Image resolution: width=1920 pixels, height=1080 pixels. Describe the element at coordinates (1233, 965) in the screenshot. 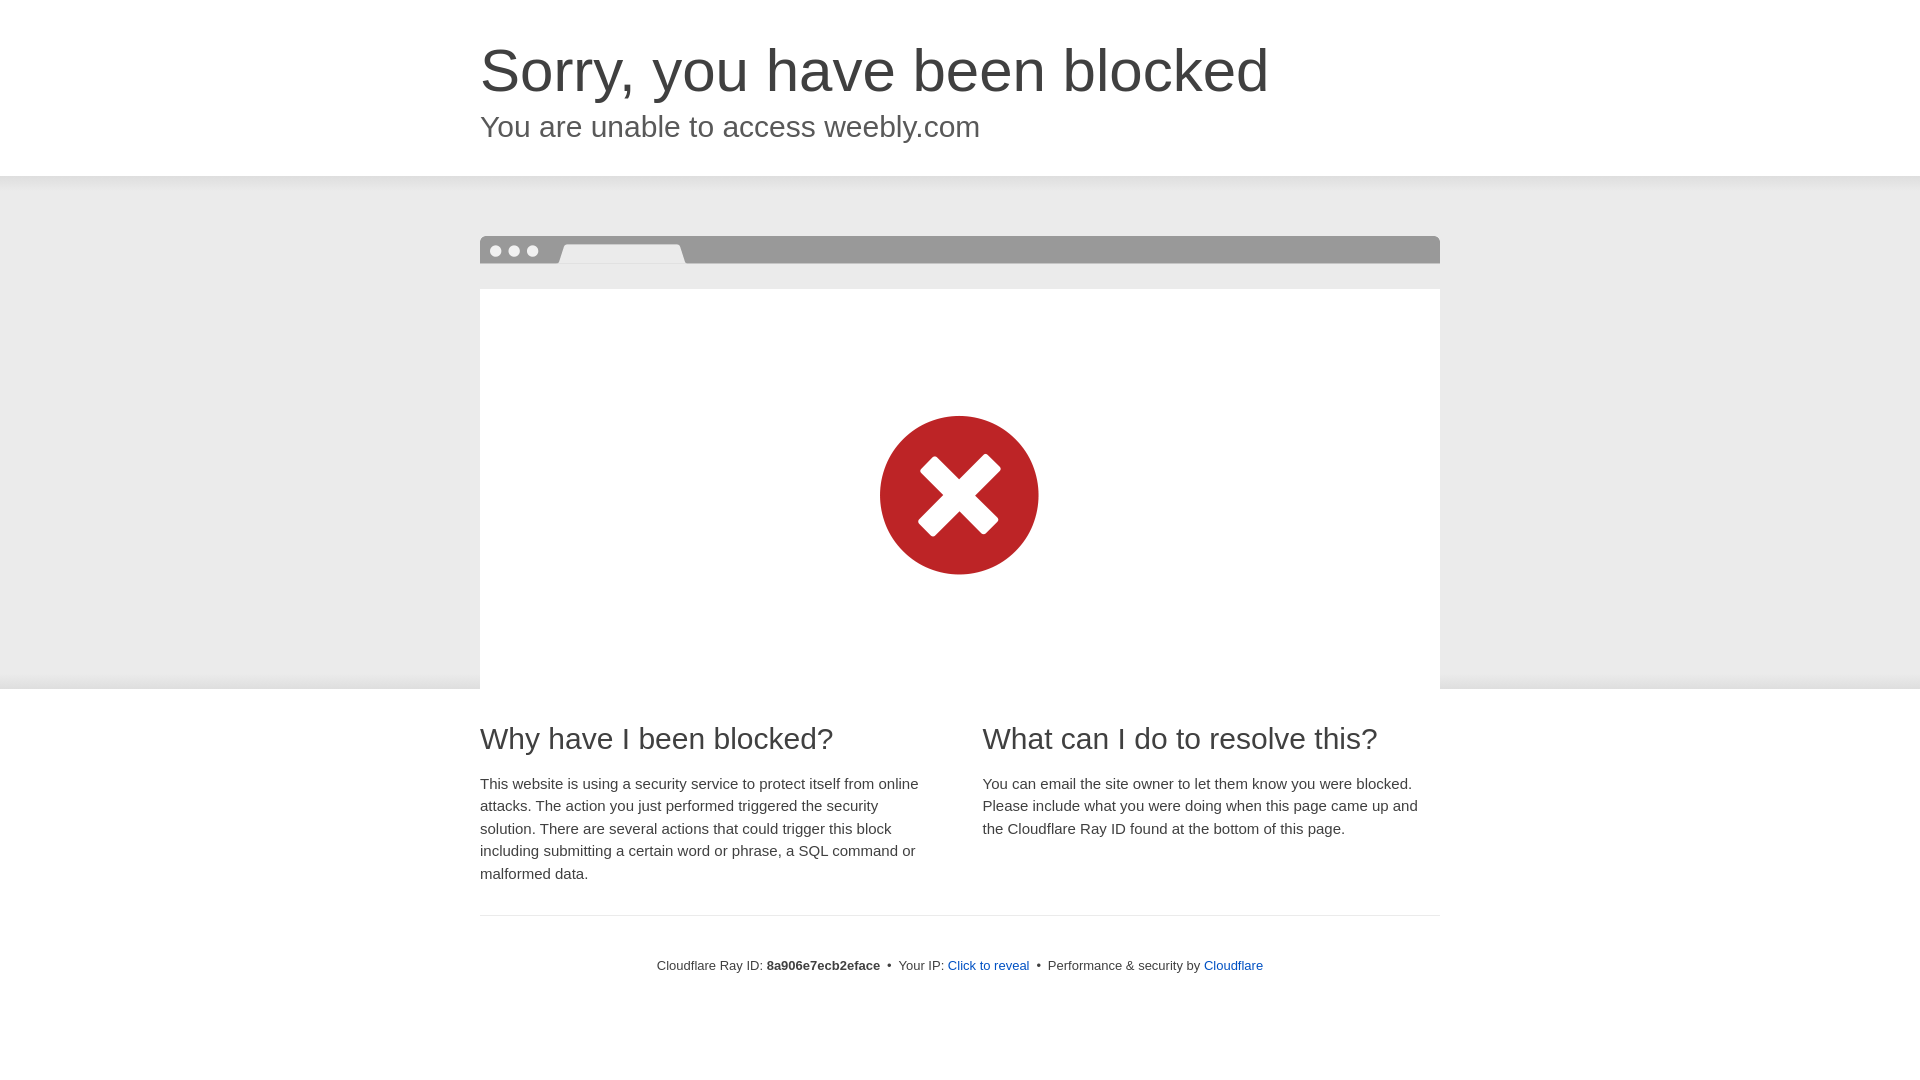

I see `Cloudflare` at that location.